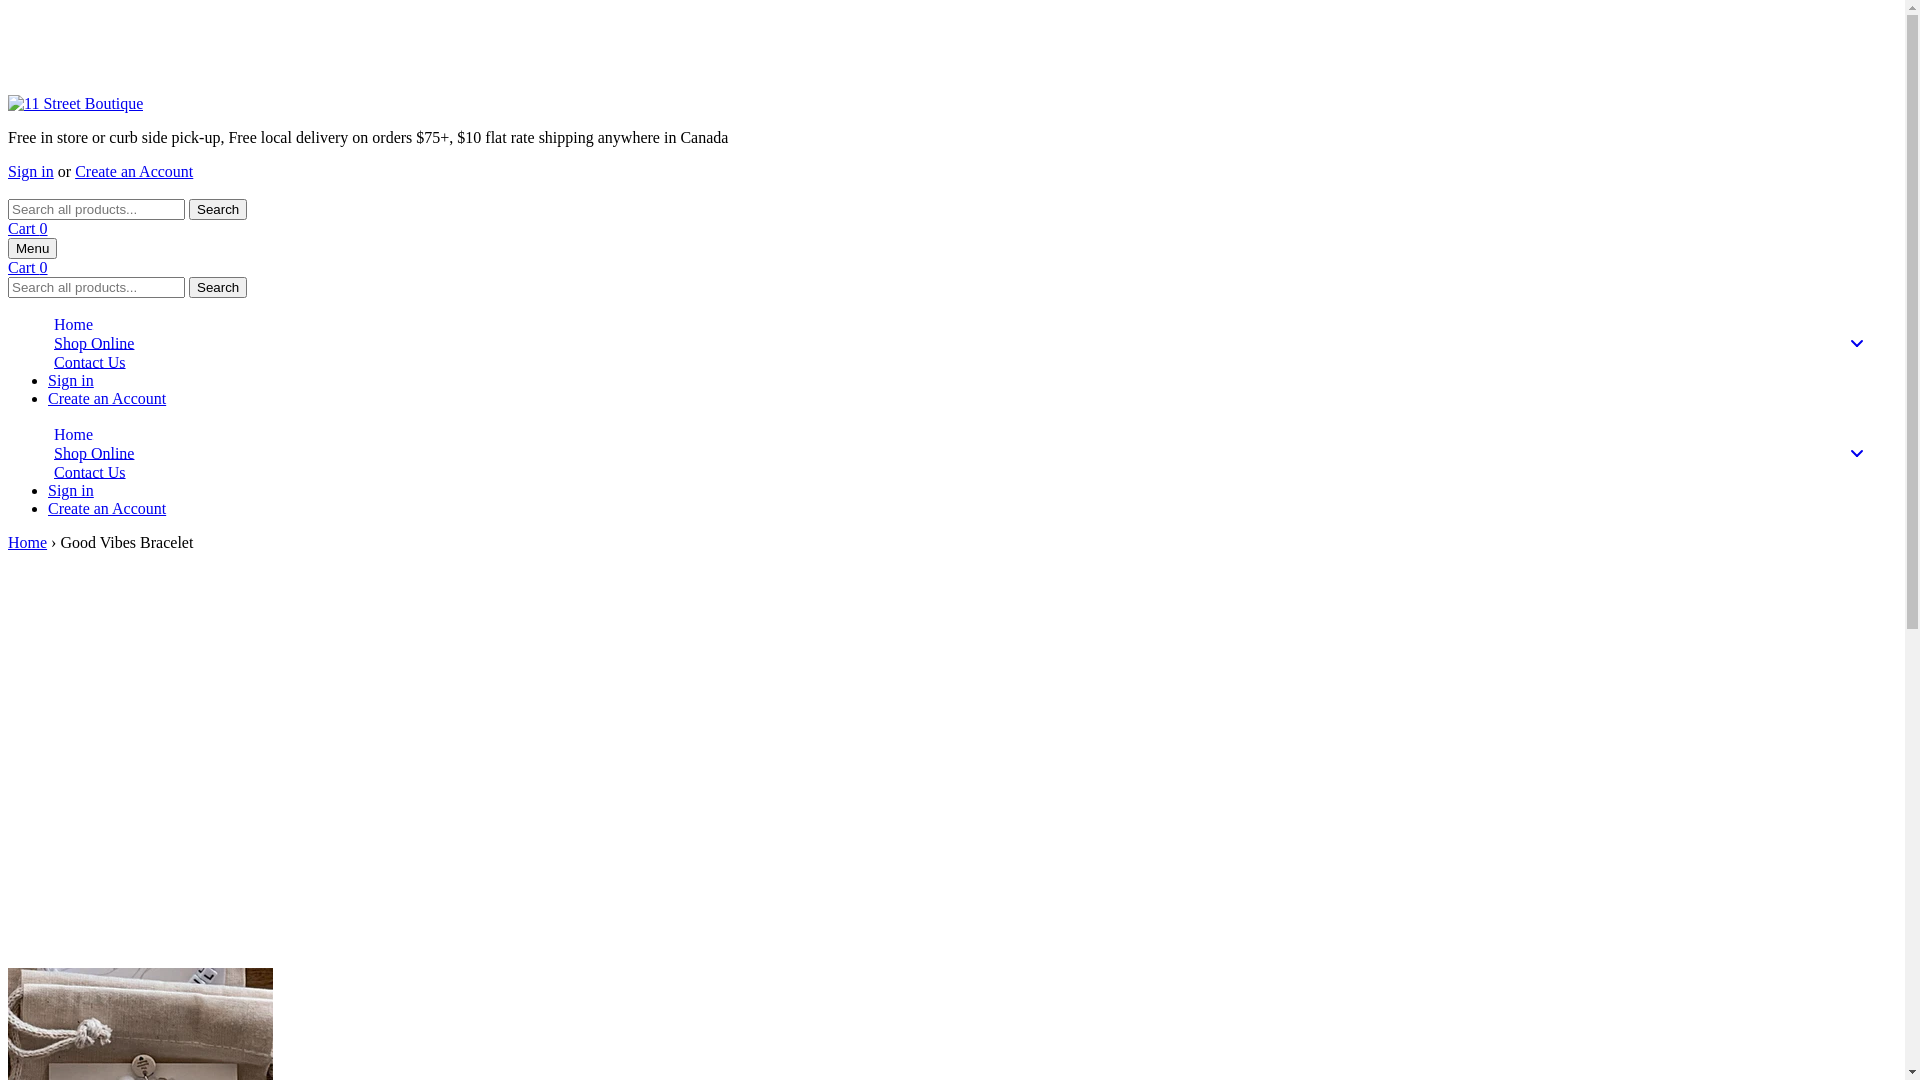  What do you see at coordinates (28, 228) in the screenshot?
I see `Cart 0` at bounding box center [28, 228].